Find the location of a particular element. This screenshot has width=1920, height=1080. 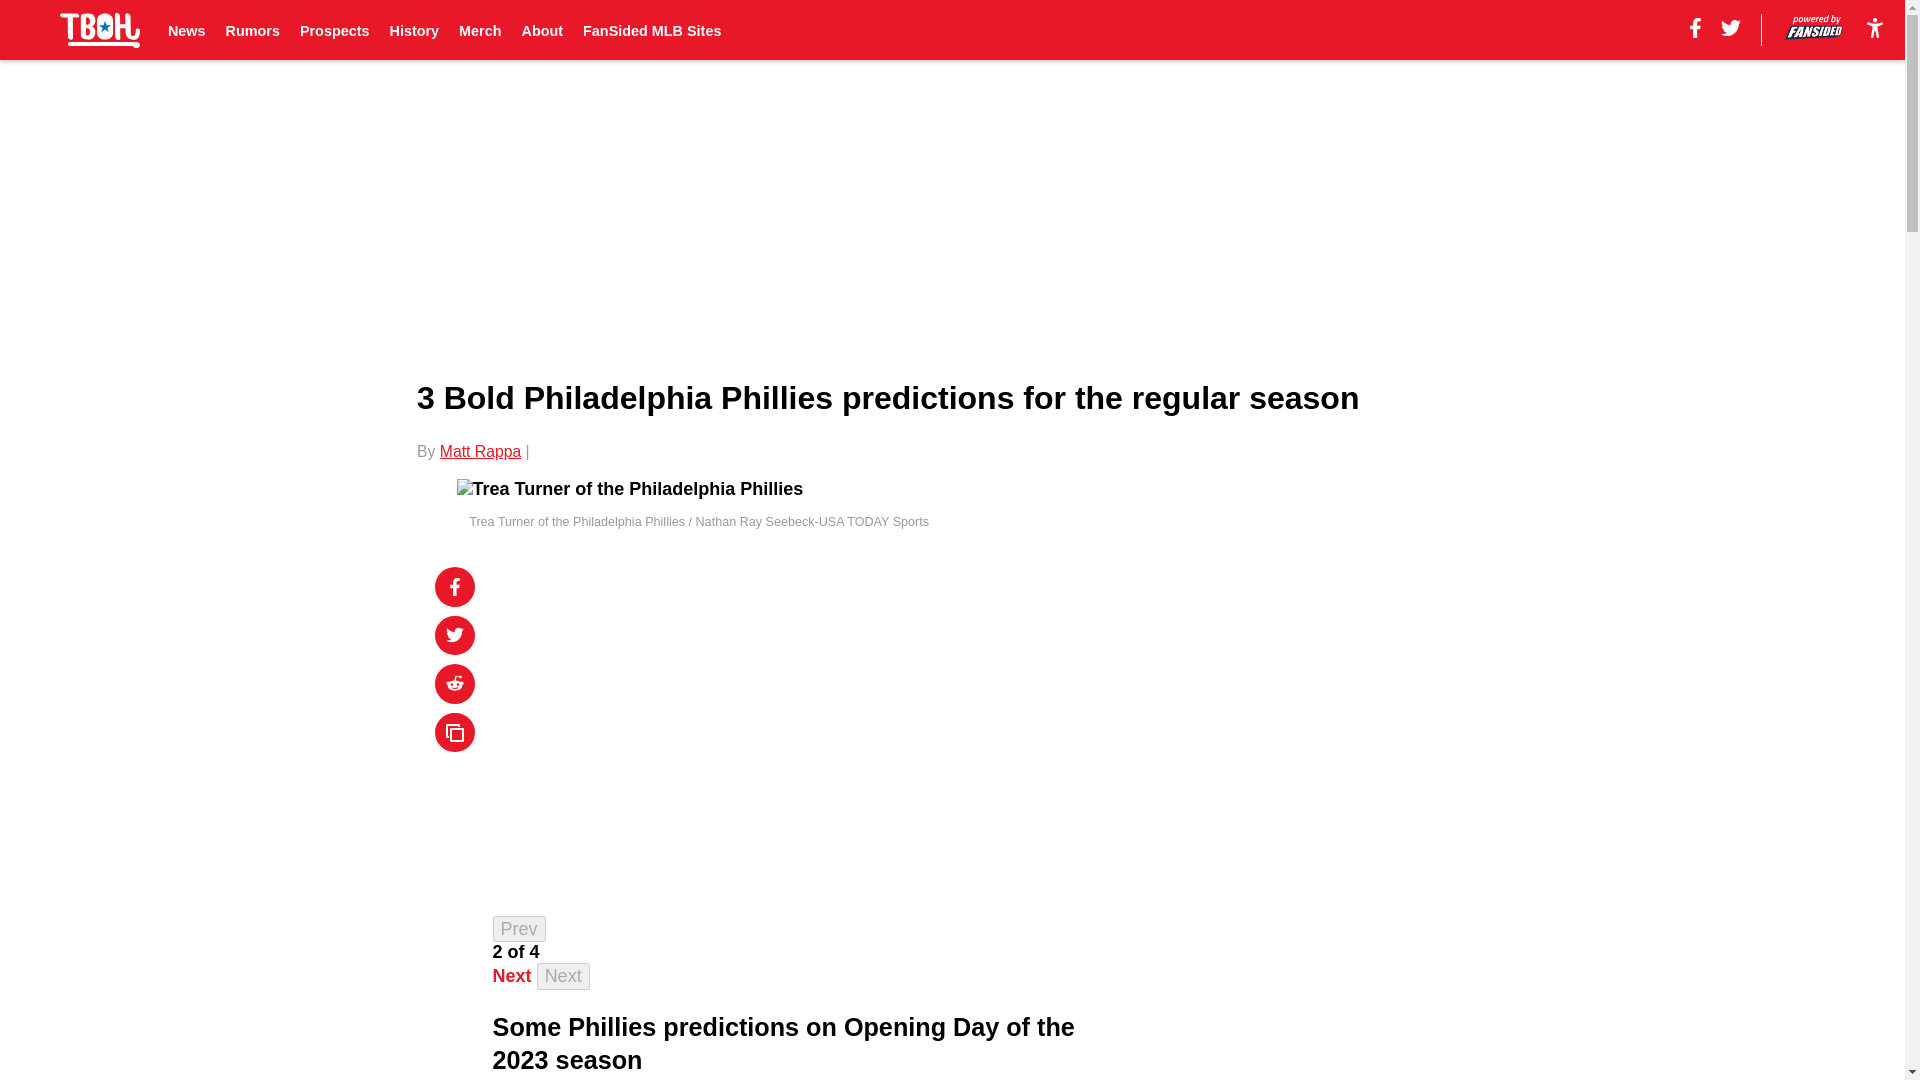

History is located at coordinates (414, 30).